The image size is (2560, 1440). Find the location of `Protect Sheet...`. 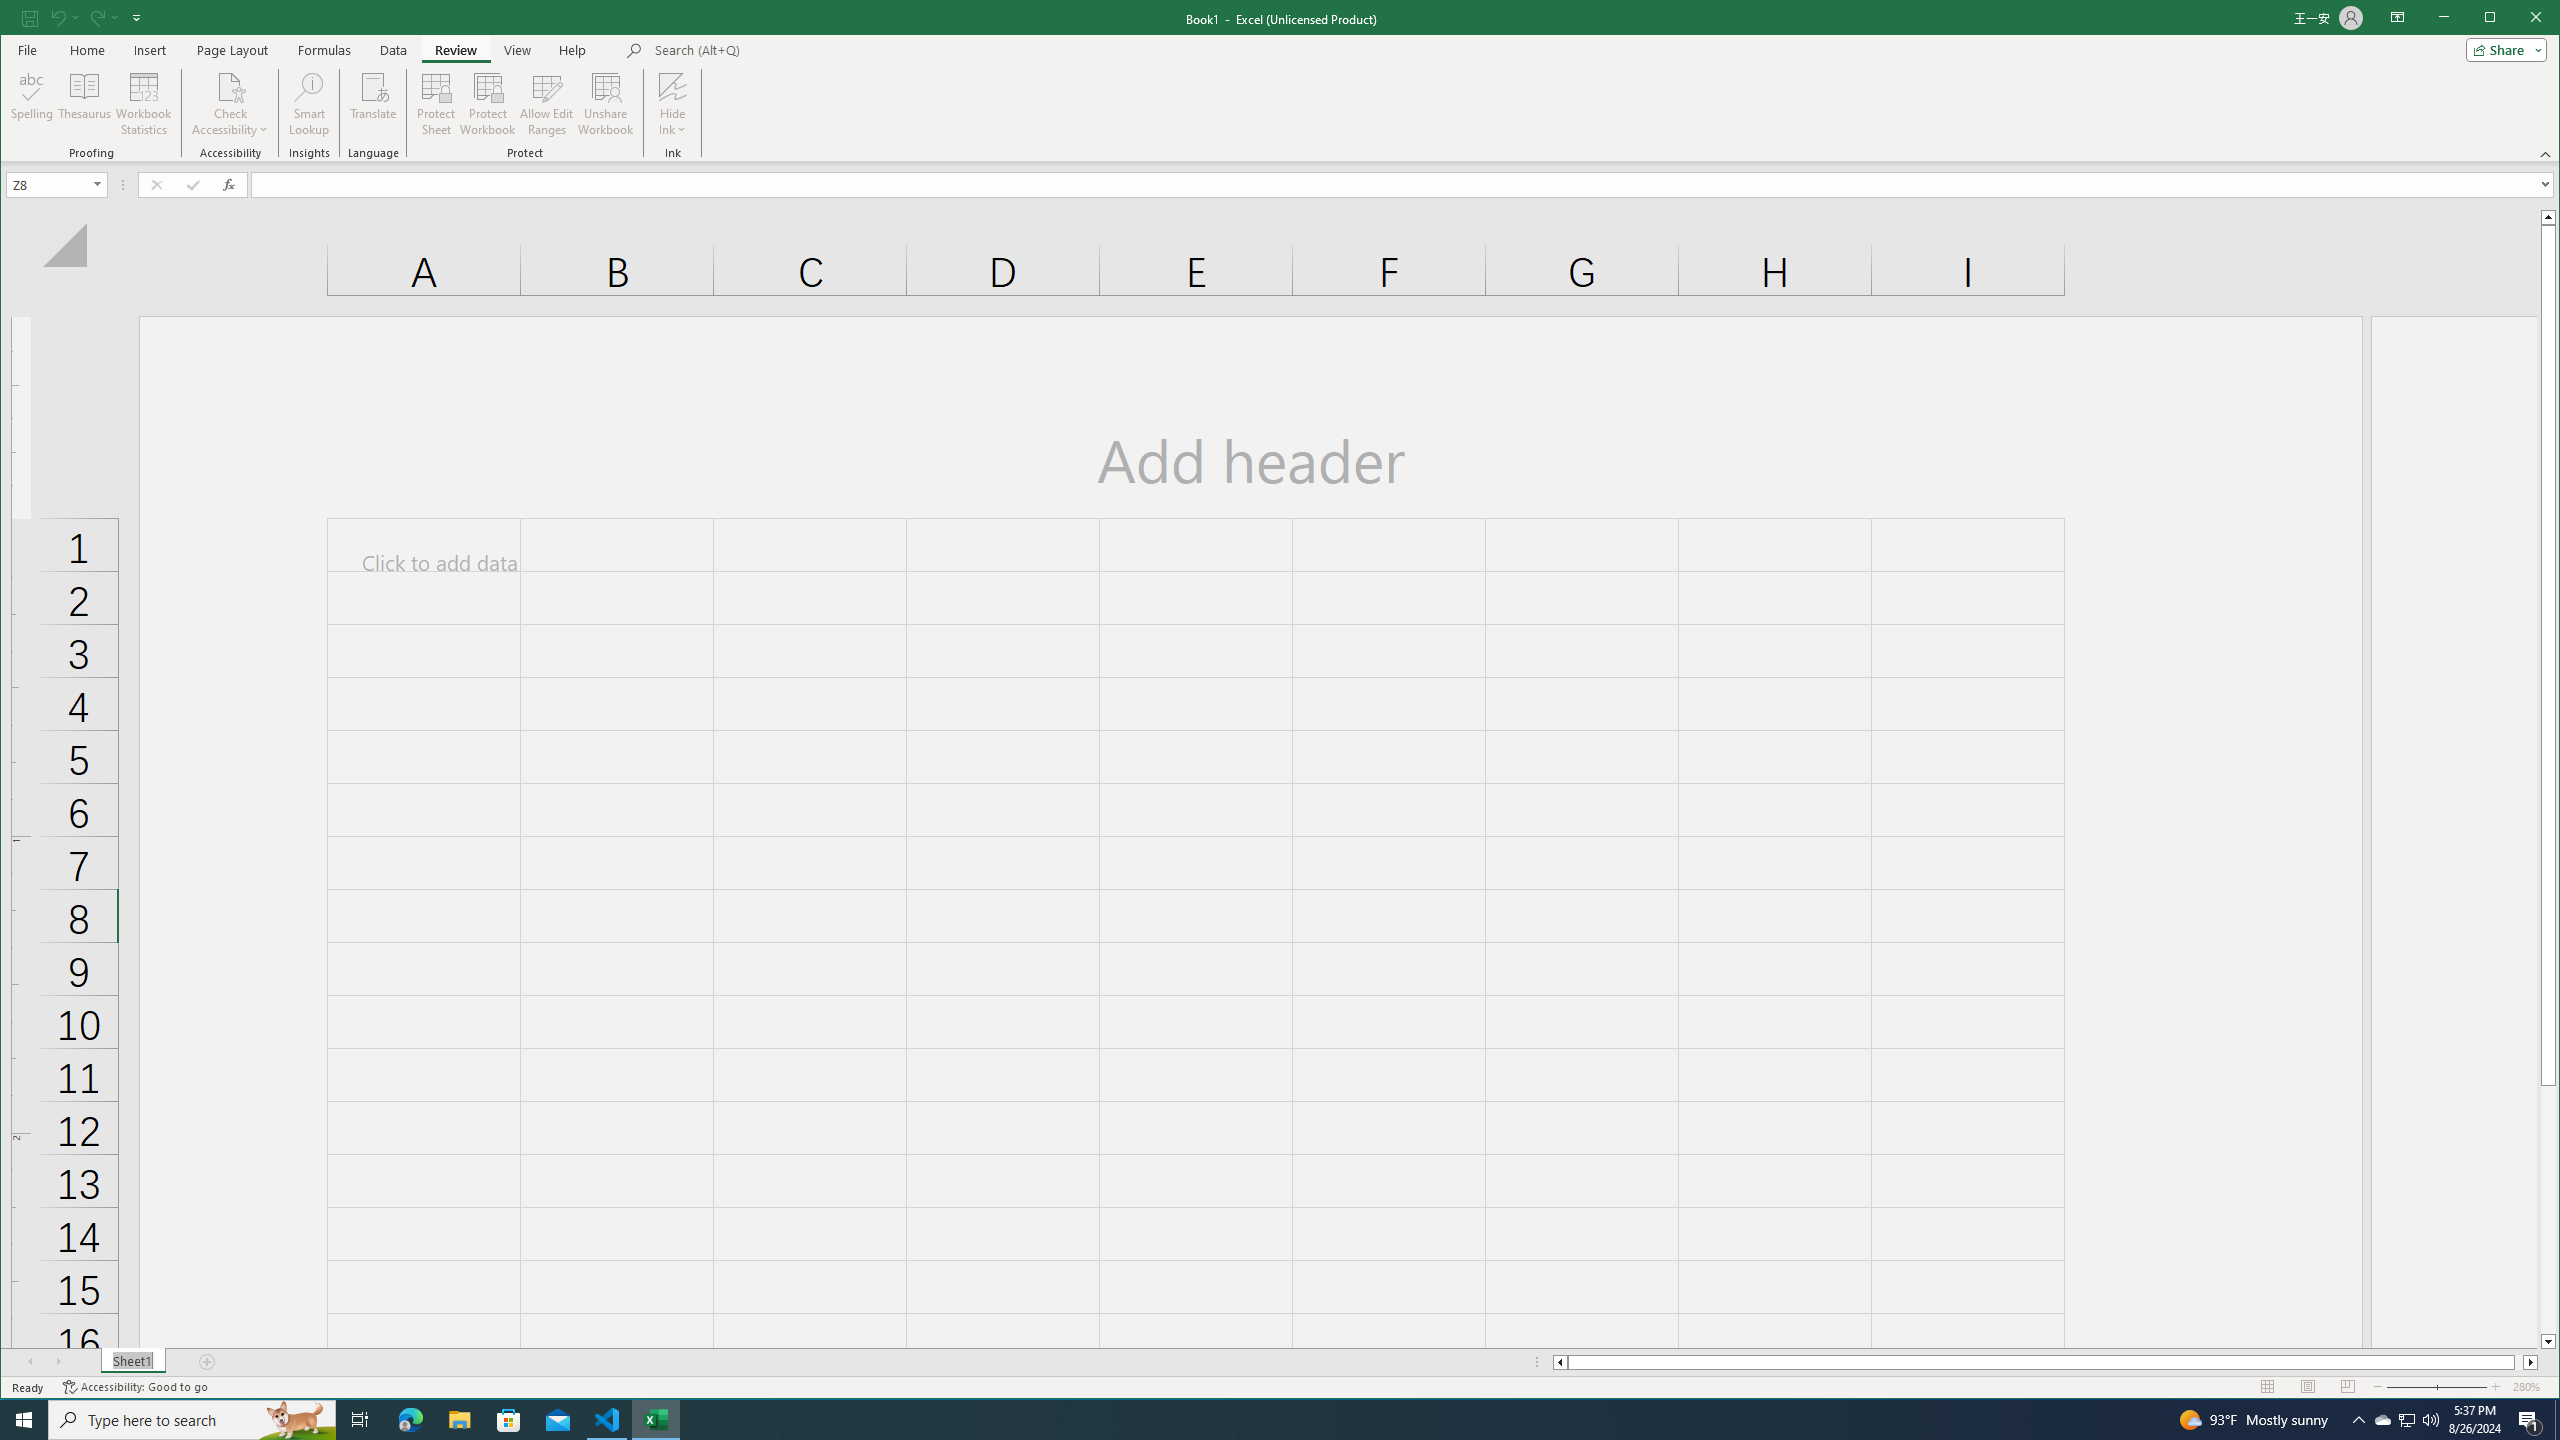

Protect Sheet... is located at coordinates (436, 104).